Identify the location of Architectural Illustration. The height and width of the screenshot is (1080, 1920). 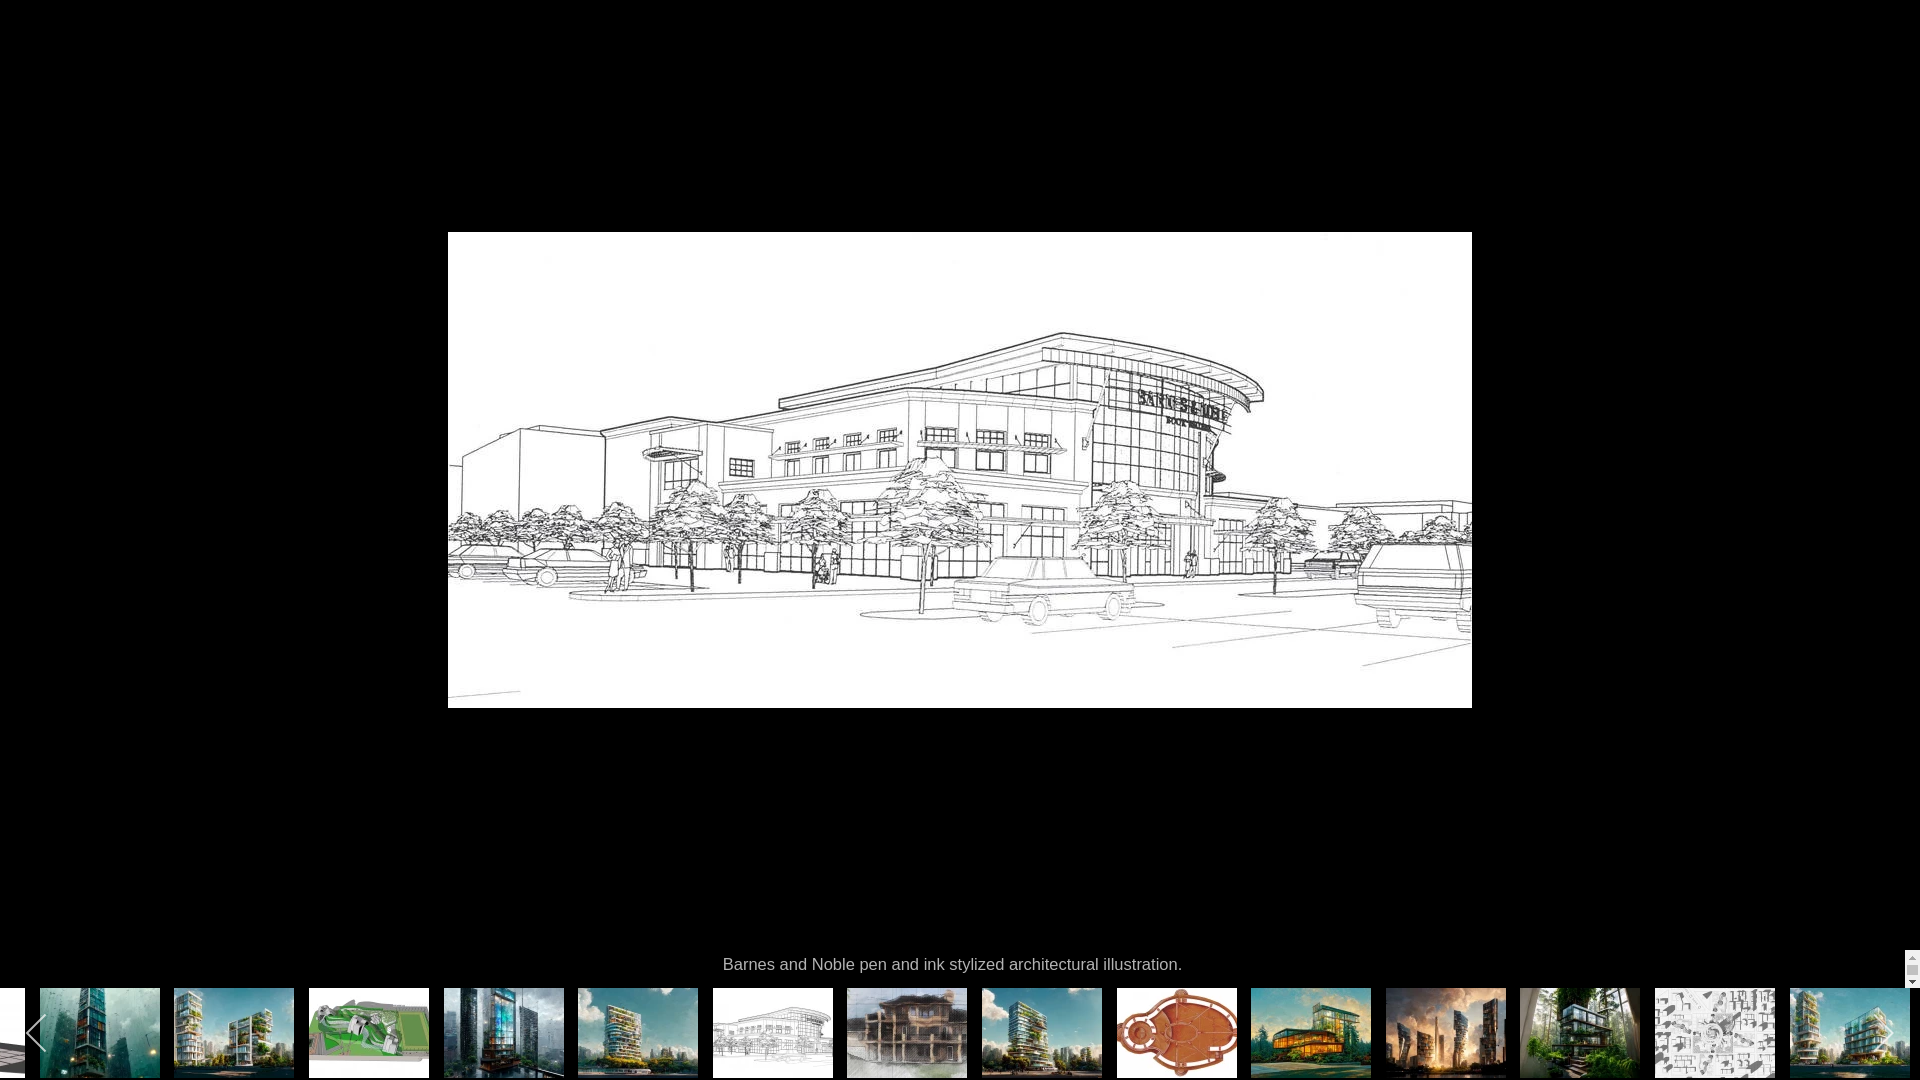
(1472, 370).